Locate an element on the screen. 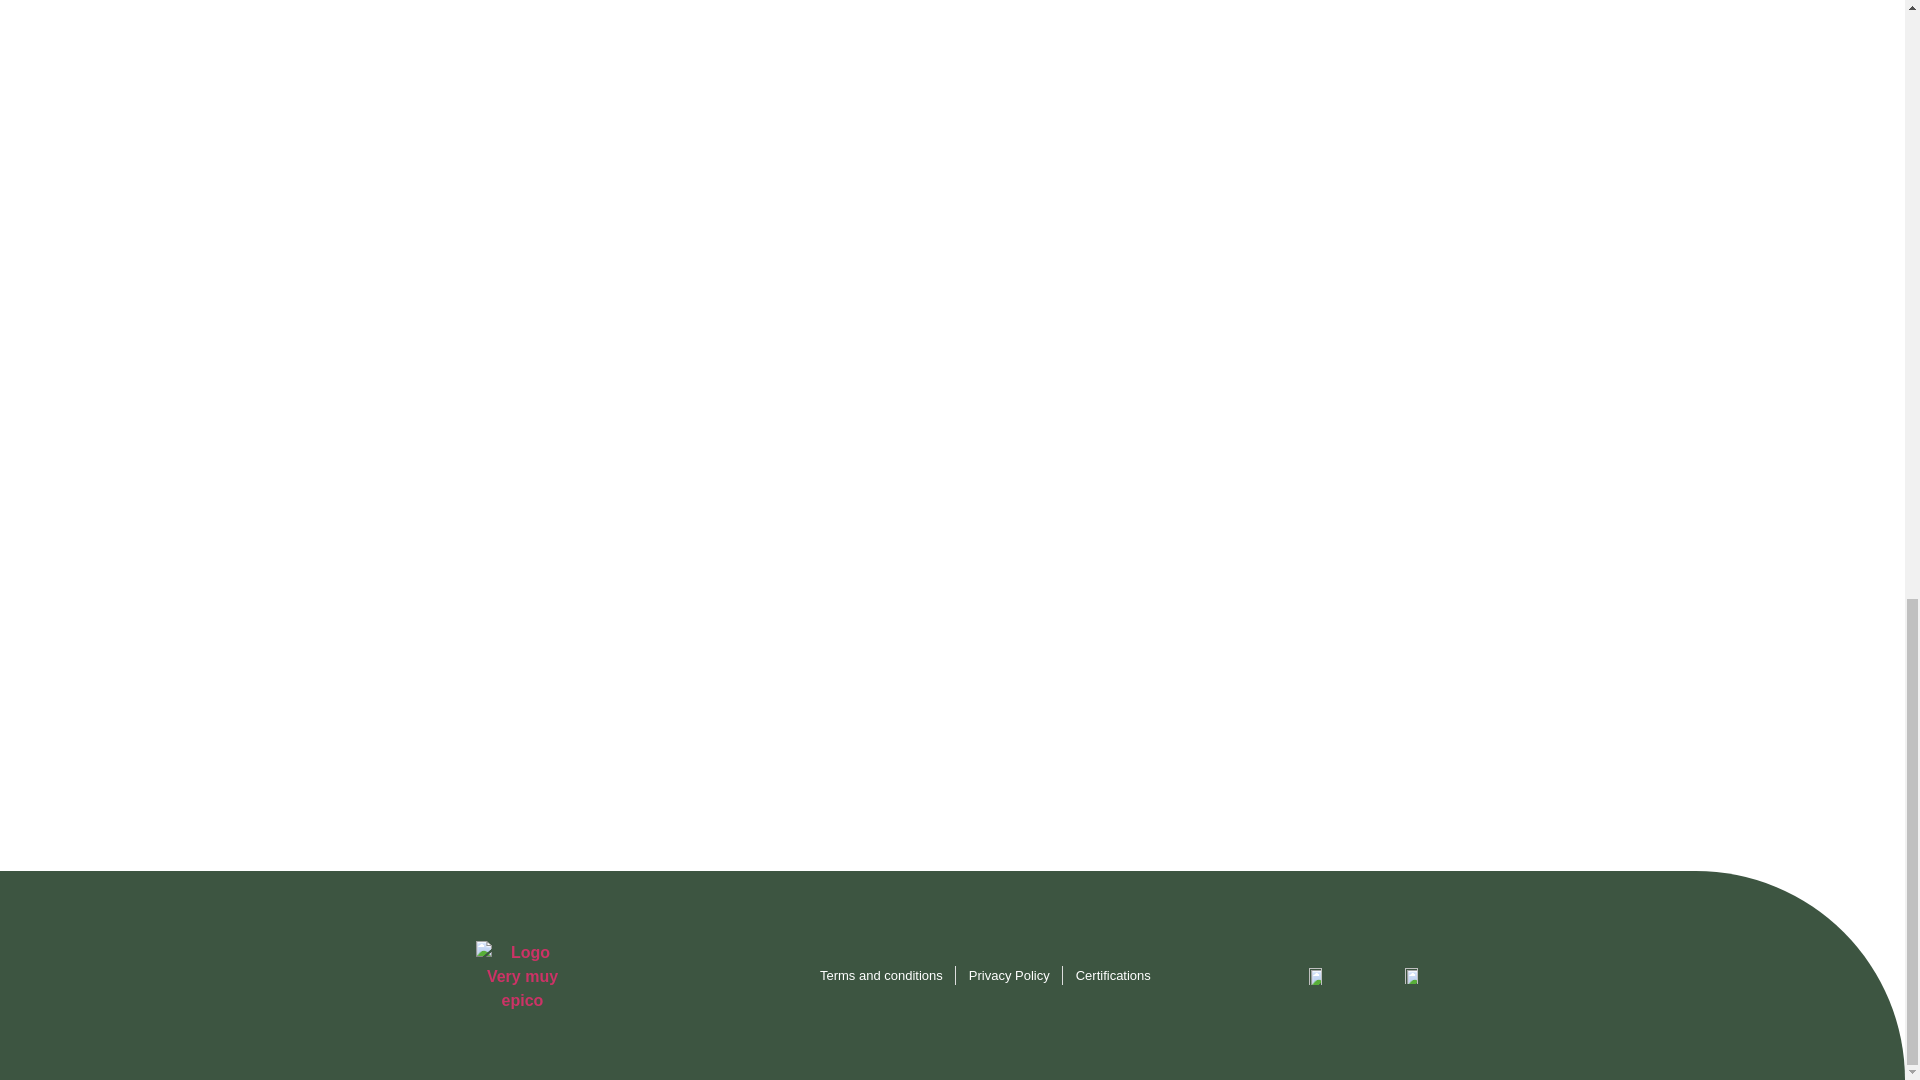 The image size is (1920, 1080). Privacy Policy is located at coordinates (1010, 976).